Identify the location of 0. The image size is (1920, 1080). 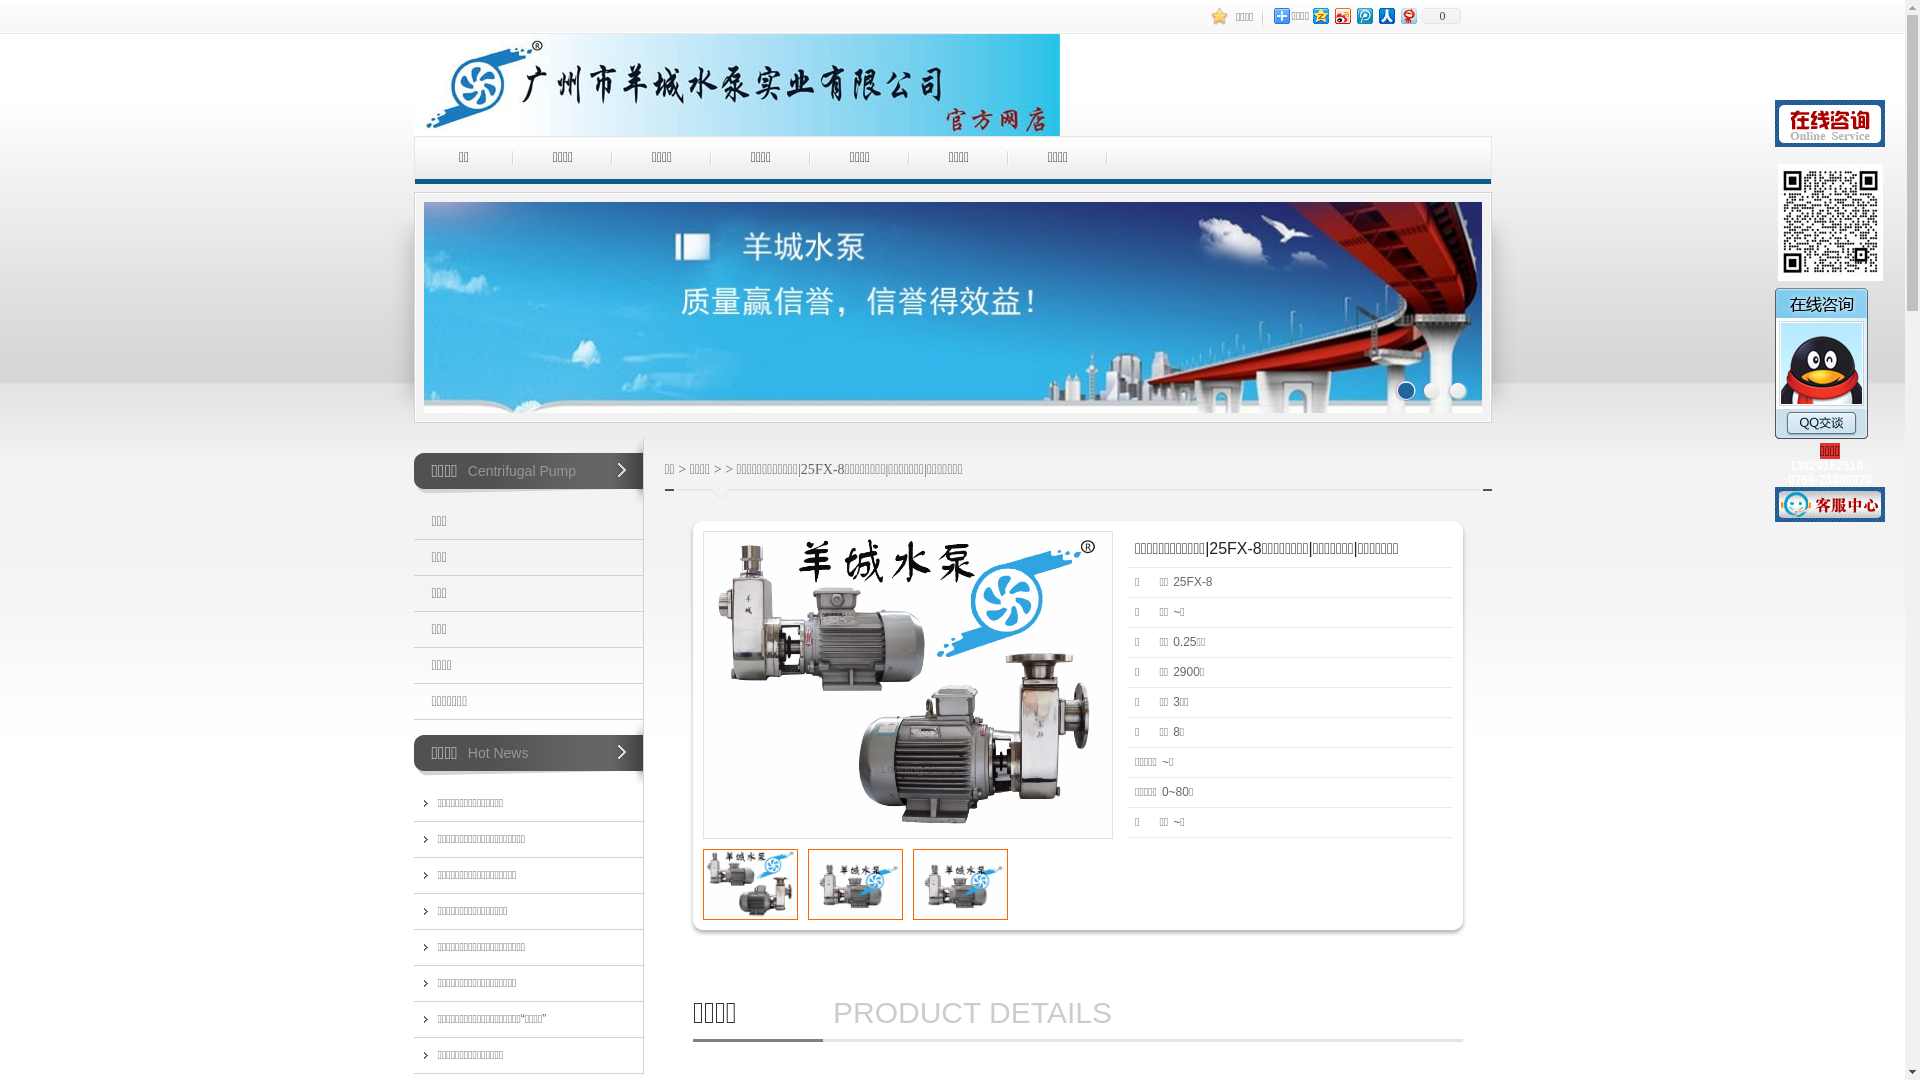
(1440, 16).